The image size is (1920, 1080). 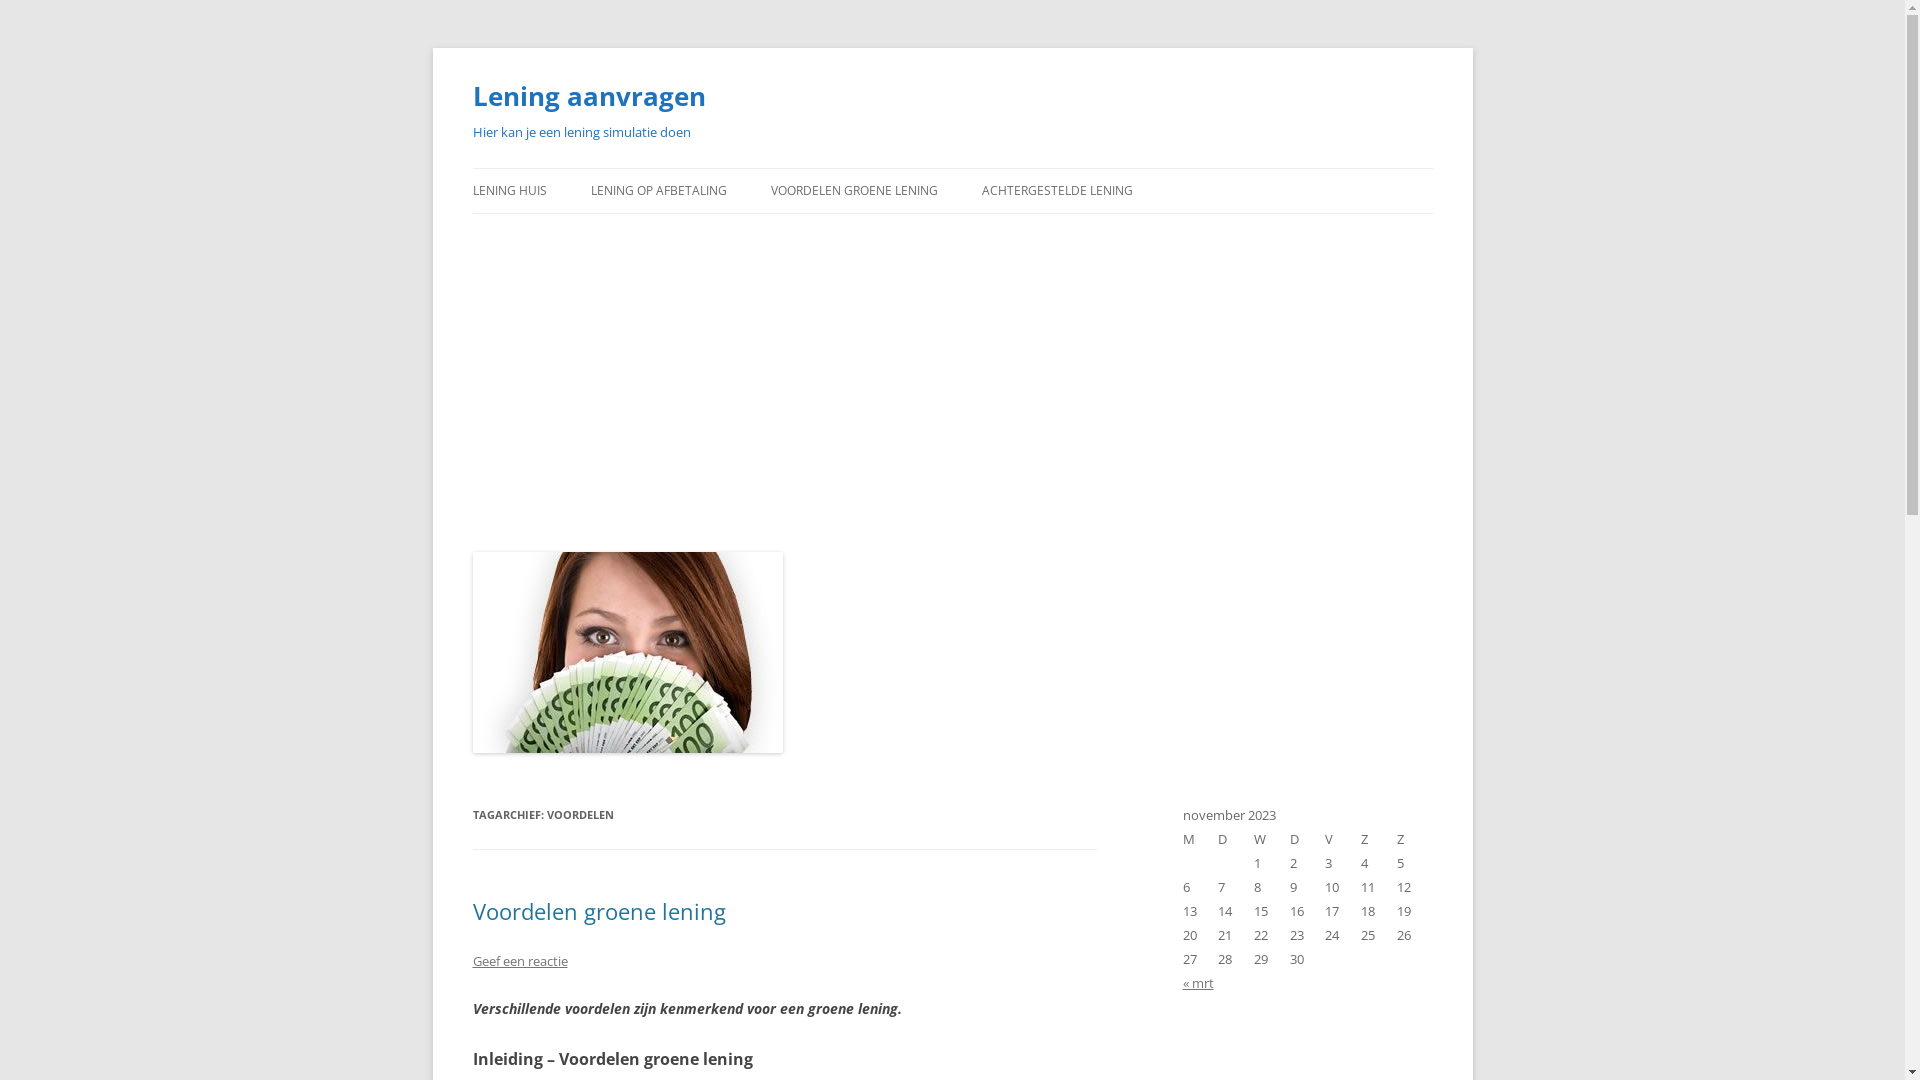 I want to click on Voordelen groene lening, so click(x=598, y=911).